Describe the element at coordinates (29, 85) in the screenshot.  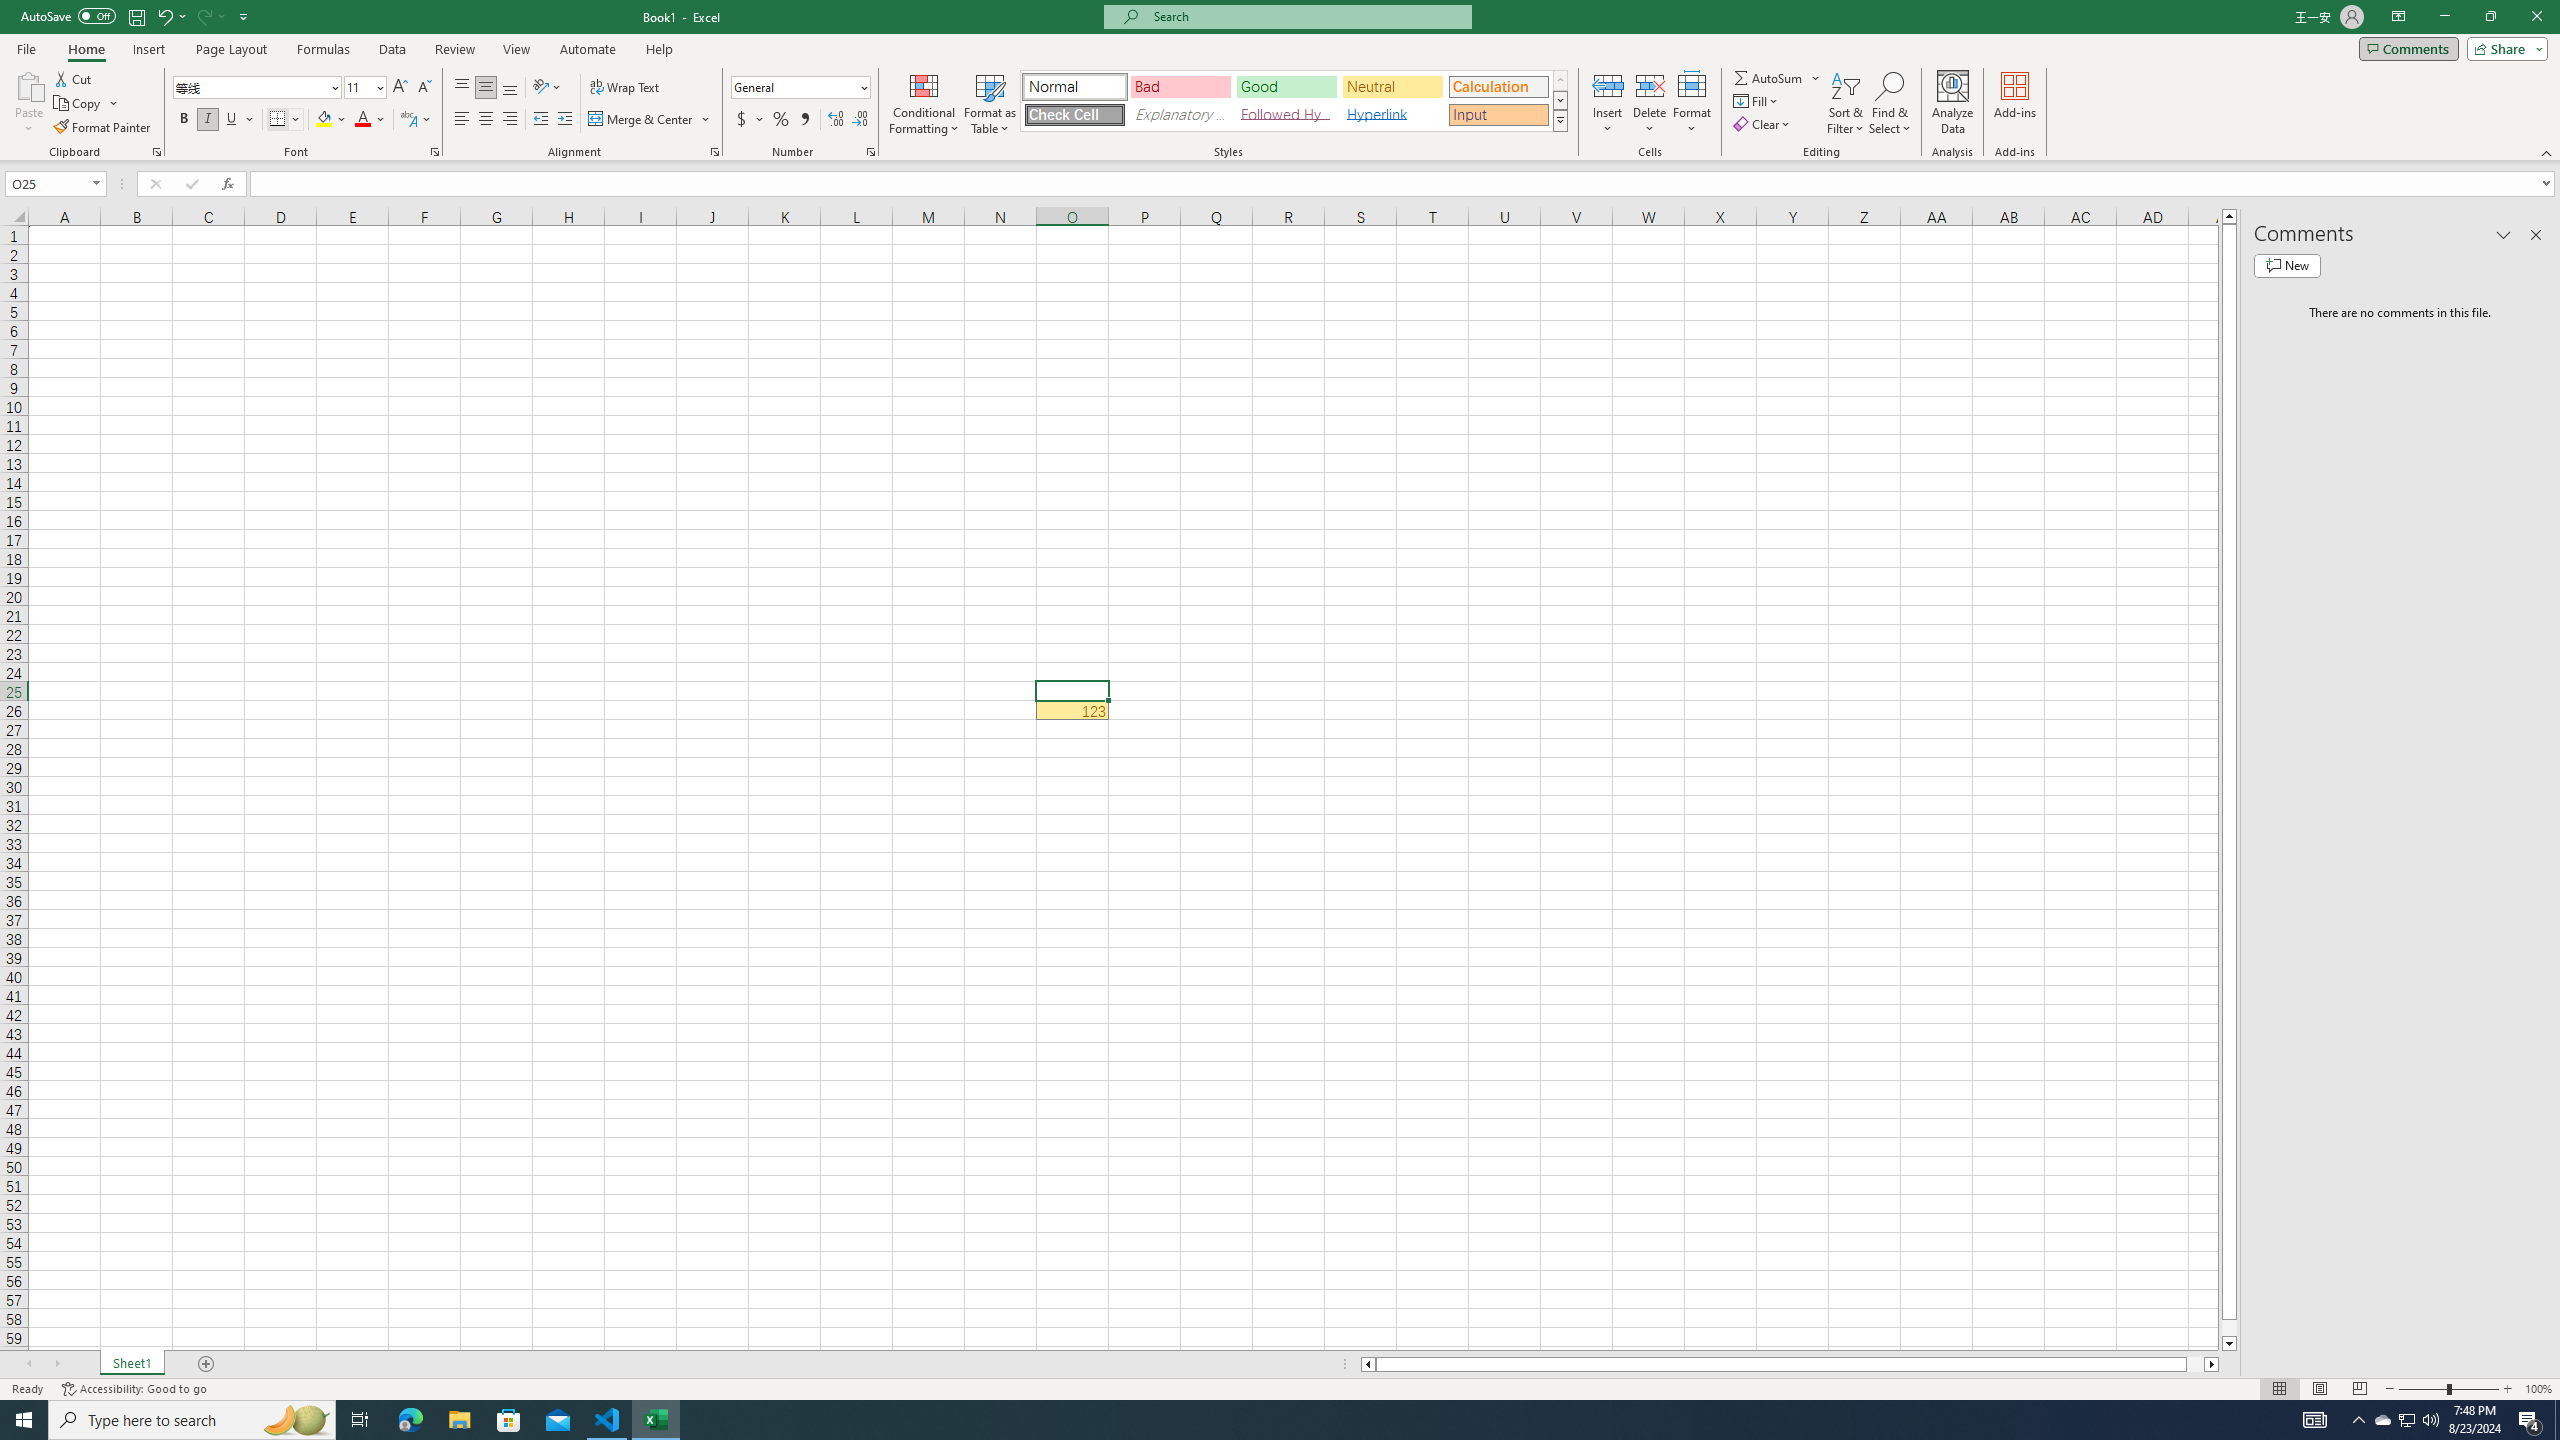
I see `Paste` at that location.